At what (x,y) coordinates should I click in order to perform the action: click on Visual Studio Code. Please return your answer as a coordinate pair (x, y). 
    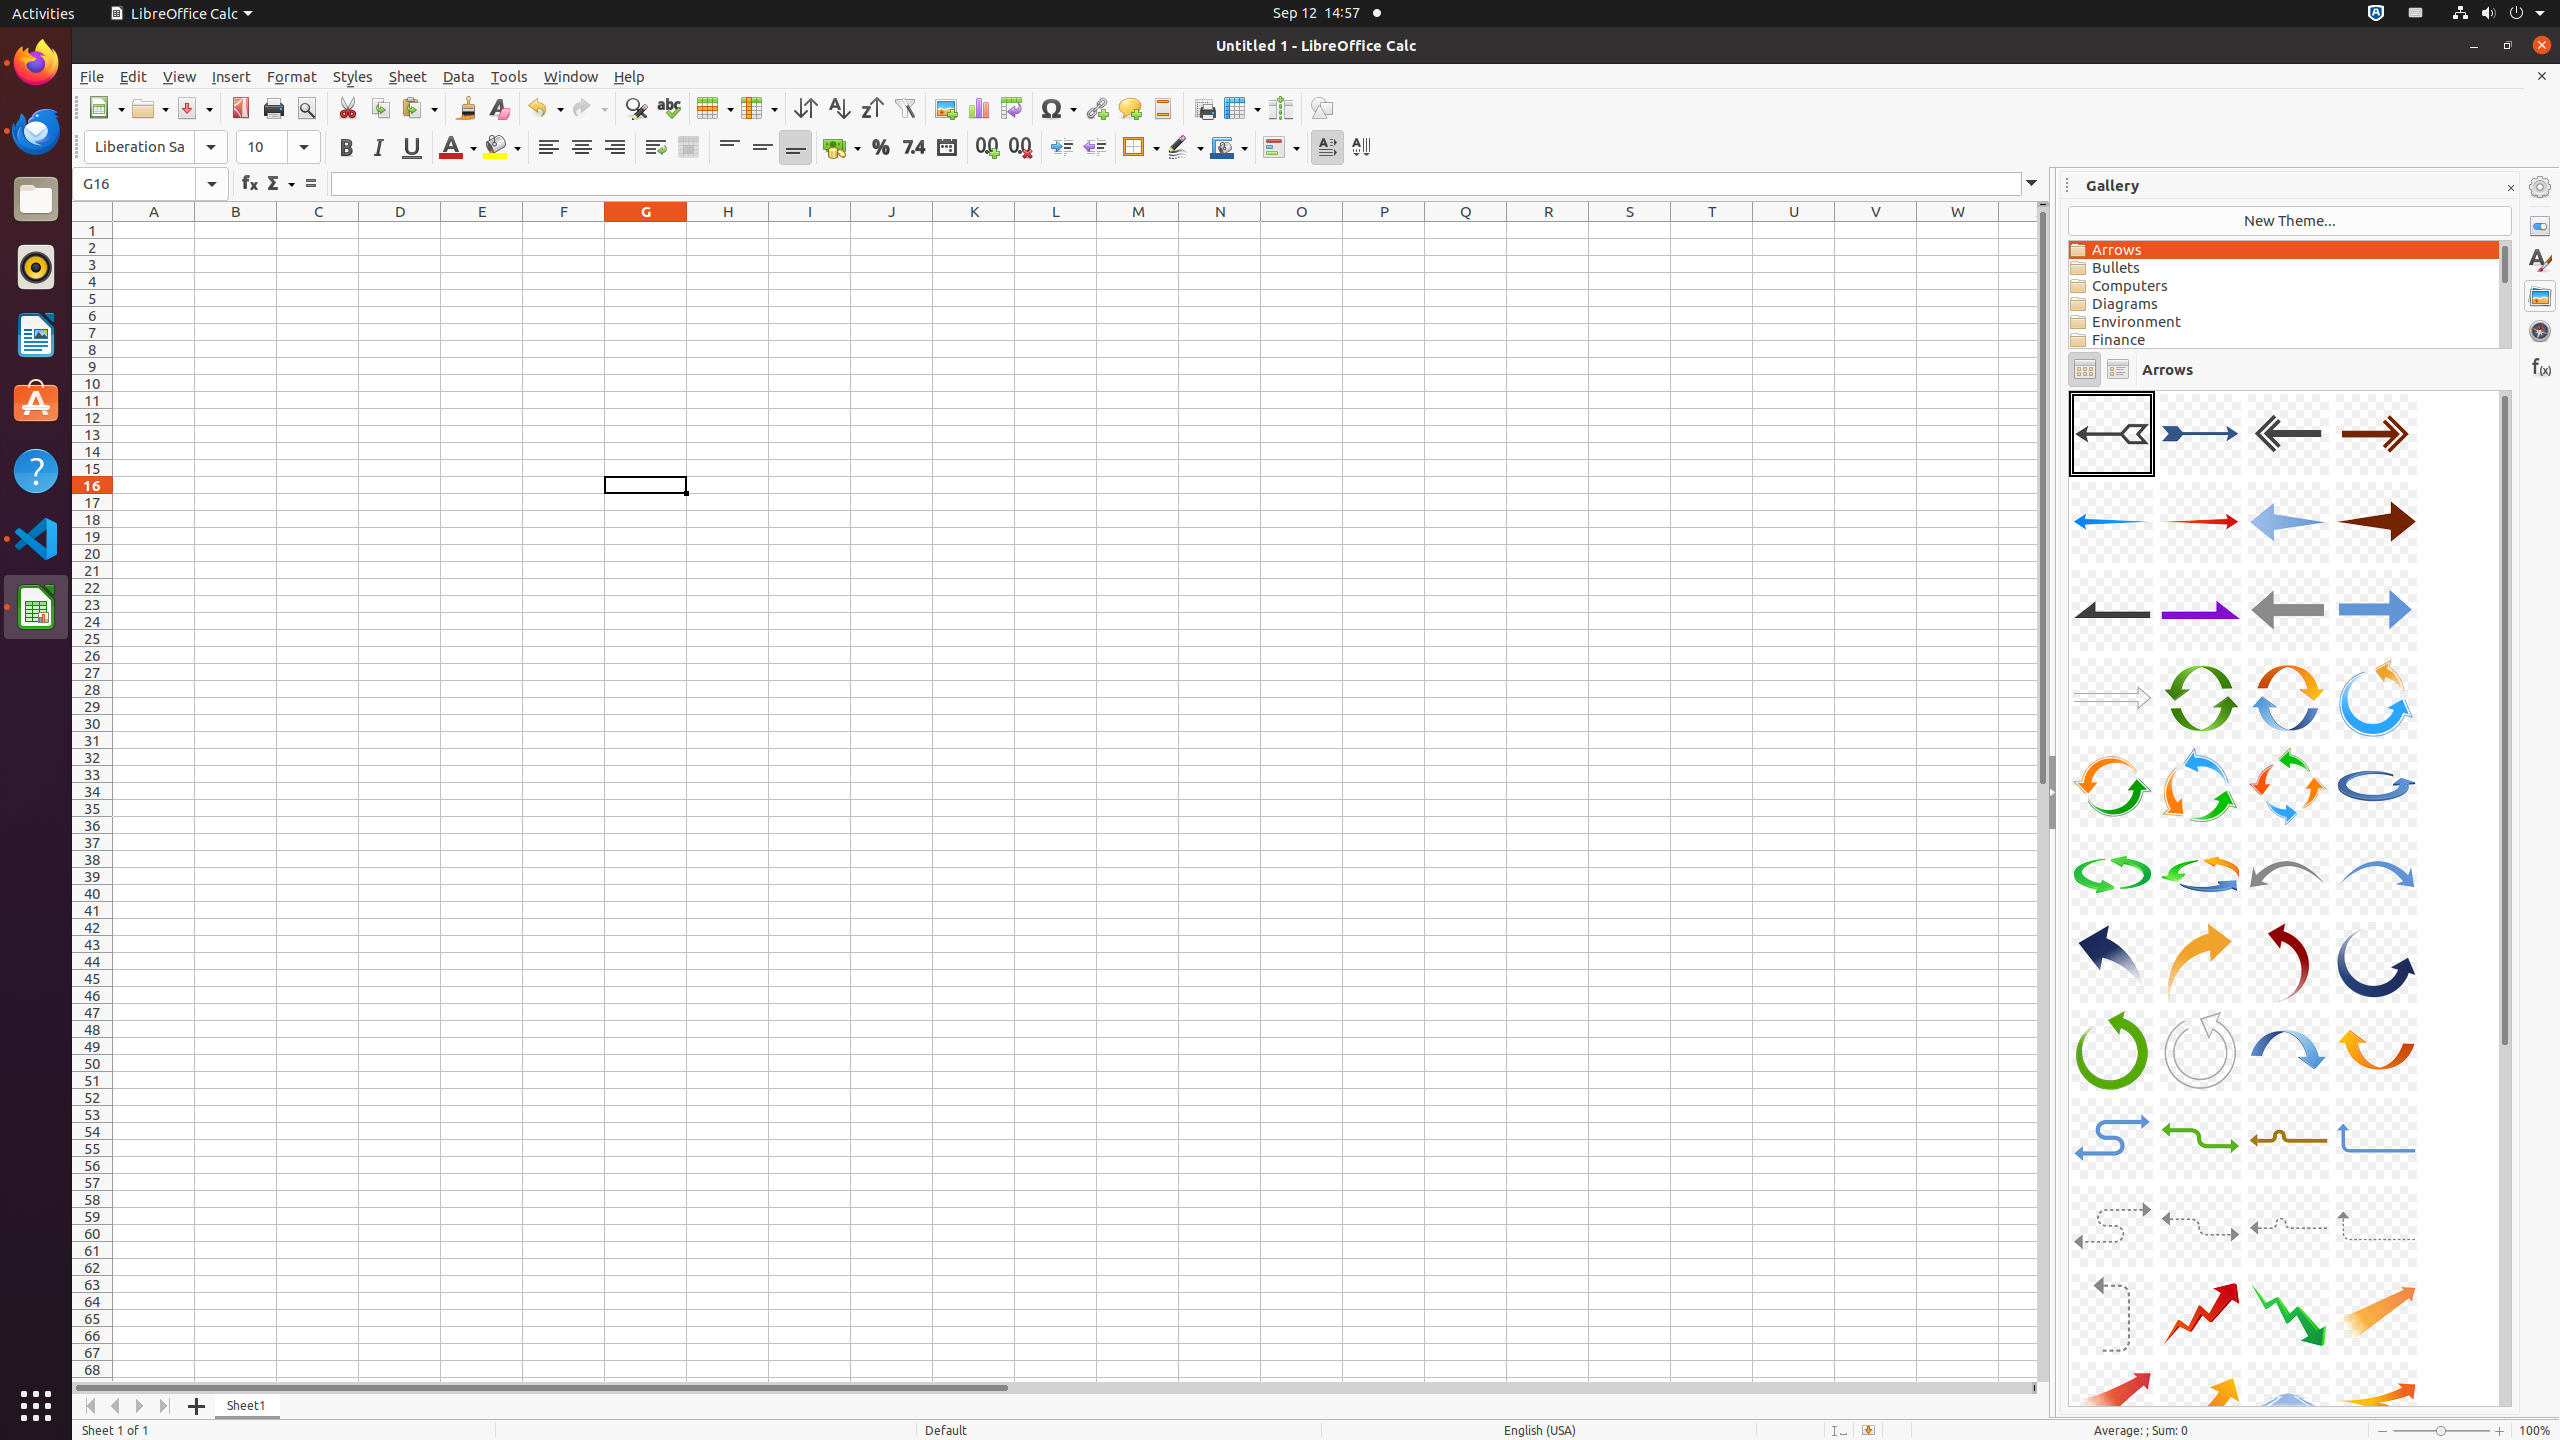
    Looking at the image, I should click on (36, 538).